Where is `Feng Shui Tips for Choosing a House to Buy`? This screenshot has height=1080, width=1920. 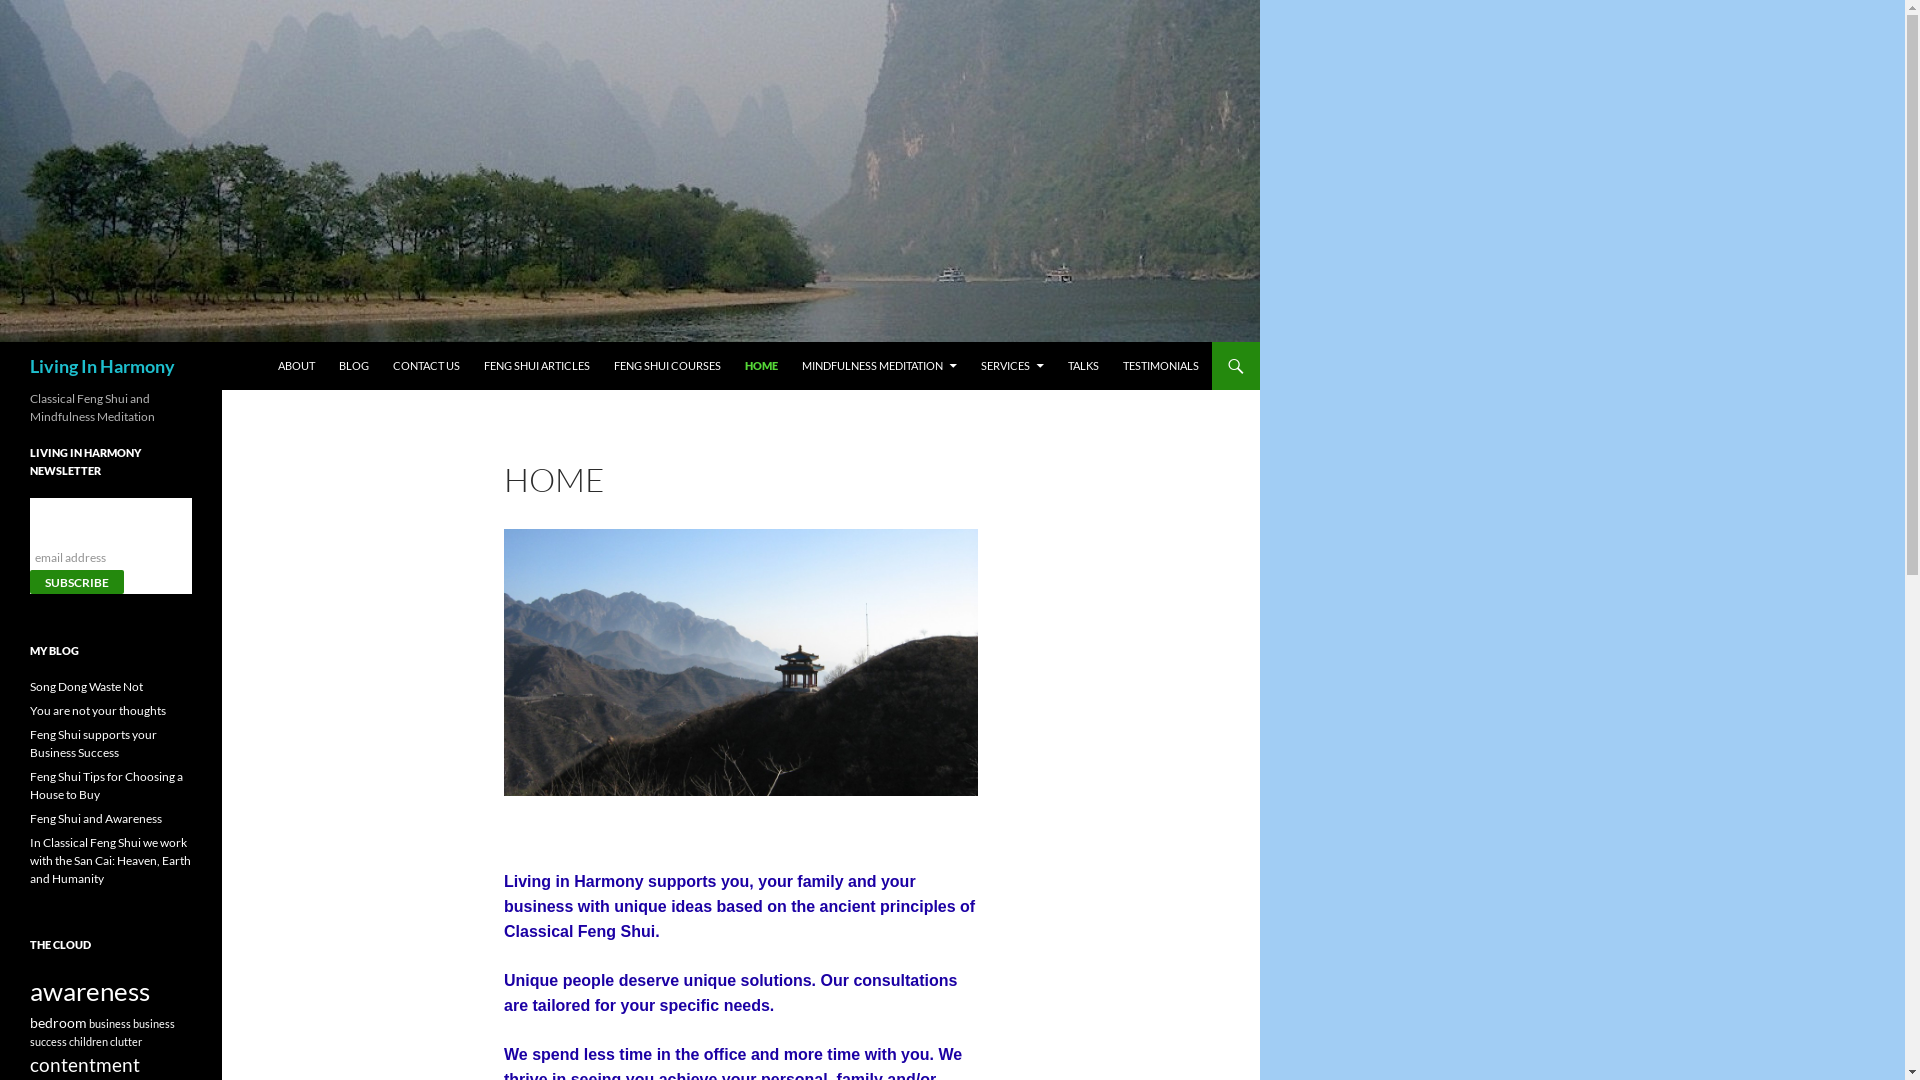
Feng Shui Tips for Choosing a House to Buy is located at coordinates (106, 786).